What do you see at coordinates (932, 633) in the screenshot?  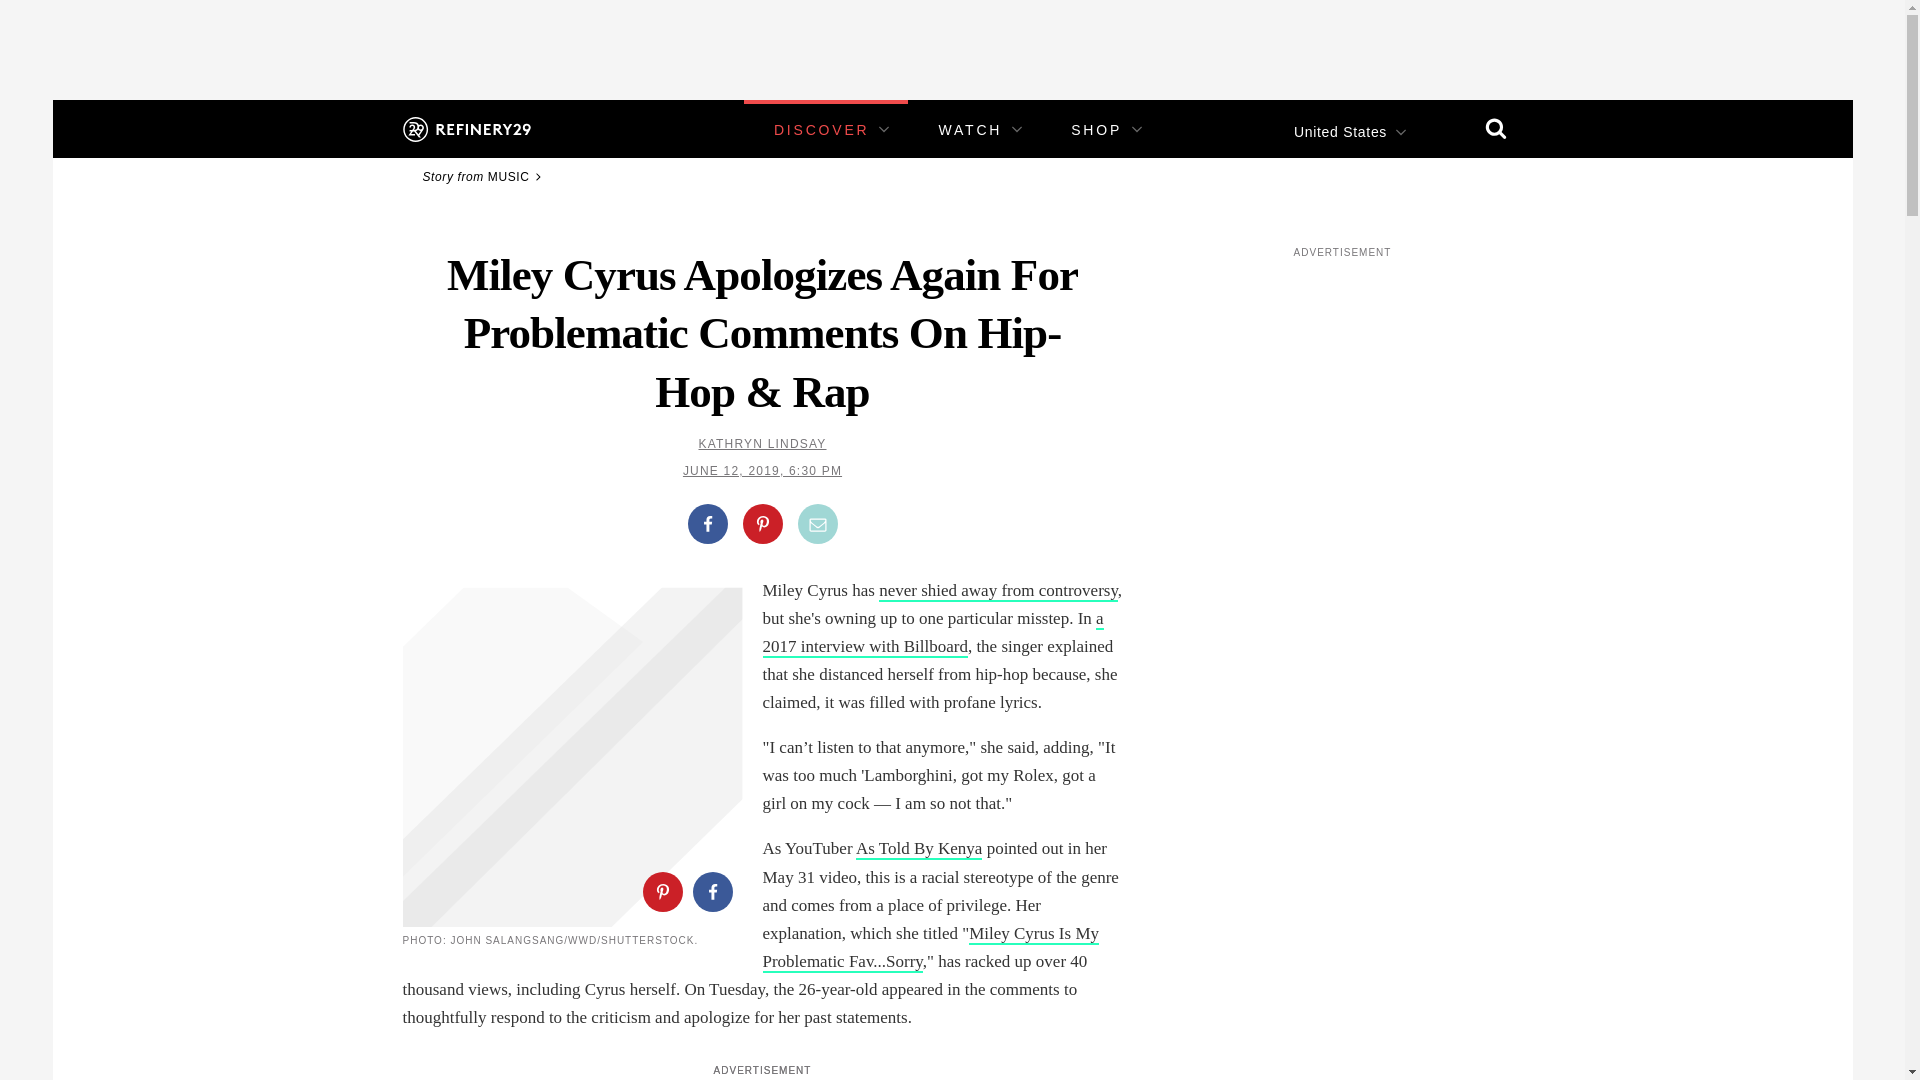 I see `a 2017 interview with Billboard` at bounding box center [932, 633].